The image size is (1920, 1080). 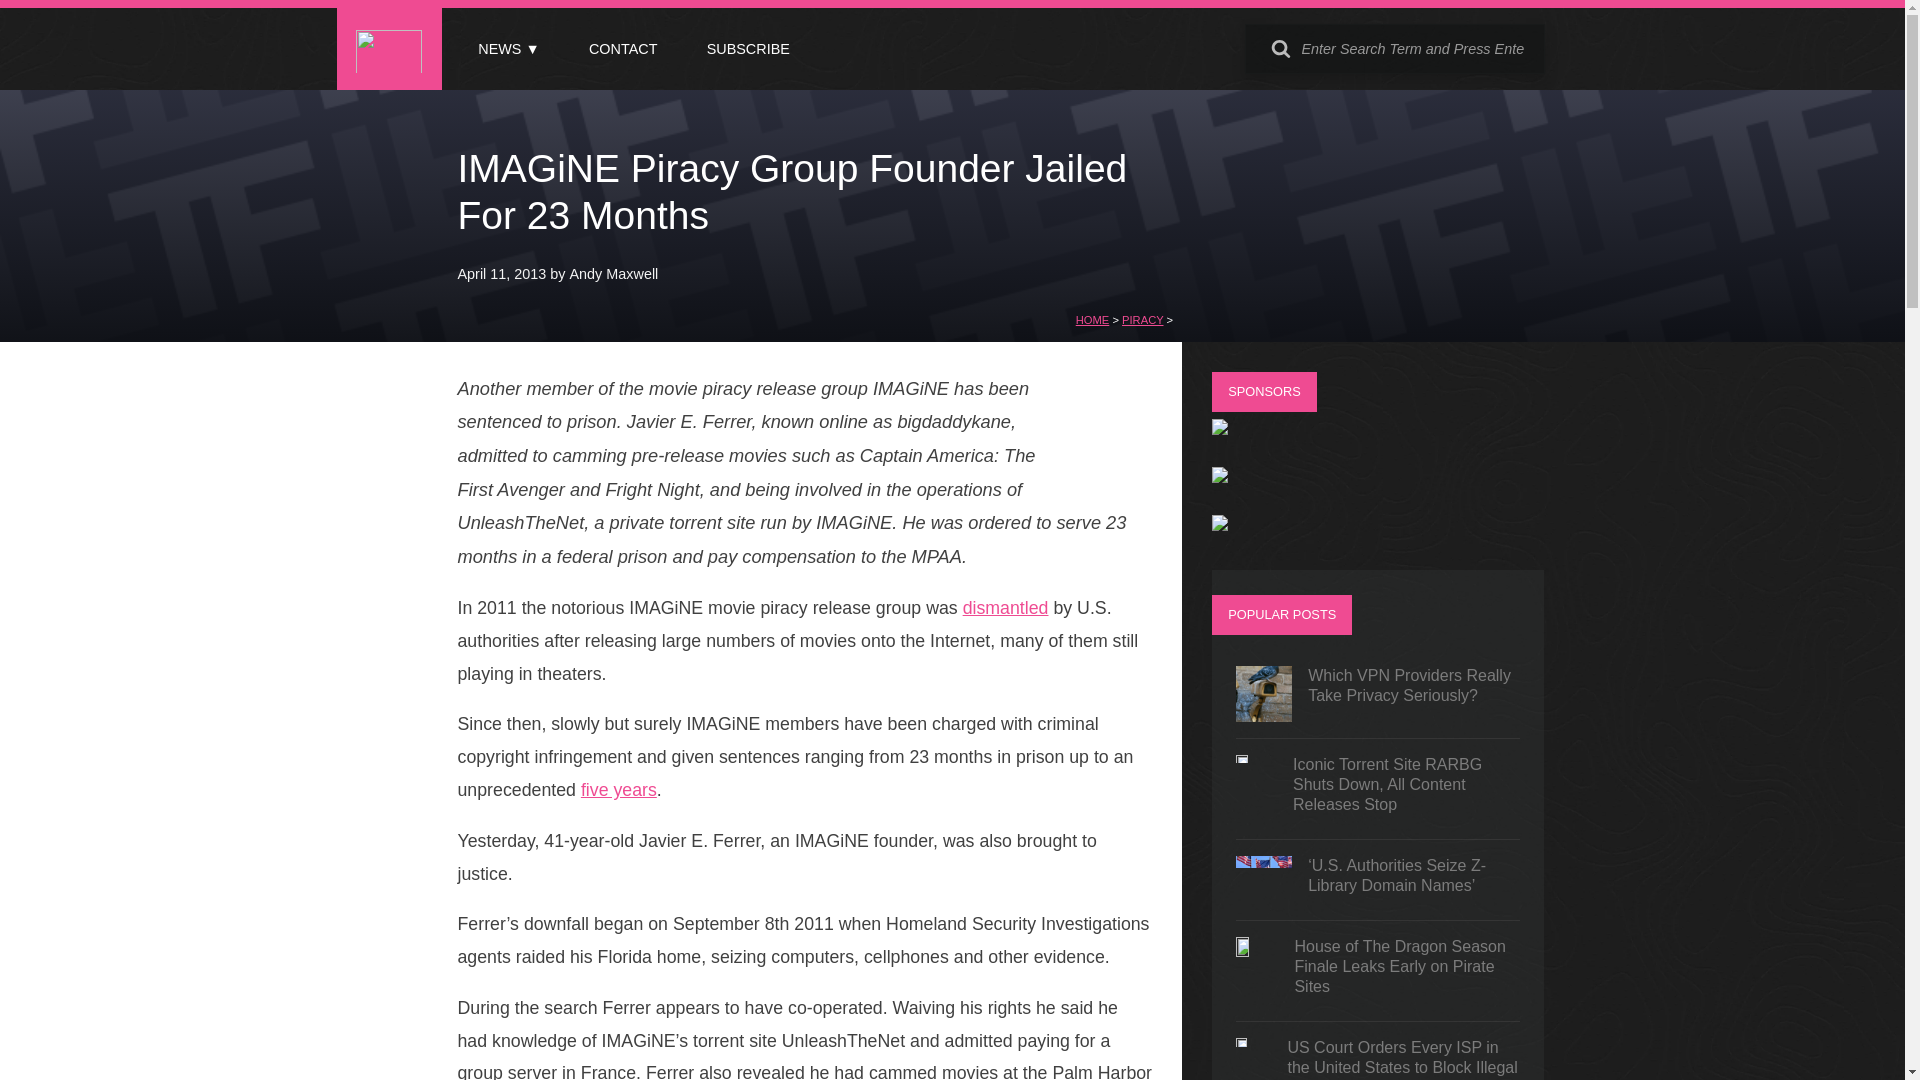 What do you see at coordinates (622, 49) in the screenshot?
I see `CONTACT` at bounding box center [622, 49].